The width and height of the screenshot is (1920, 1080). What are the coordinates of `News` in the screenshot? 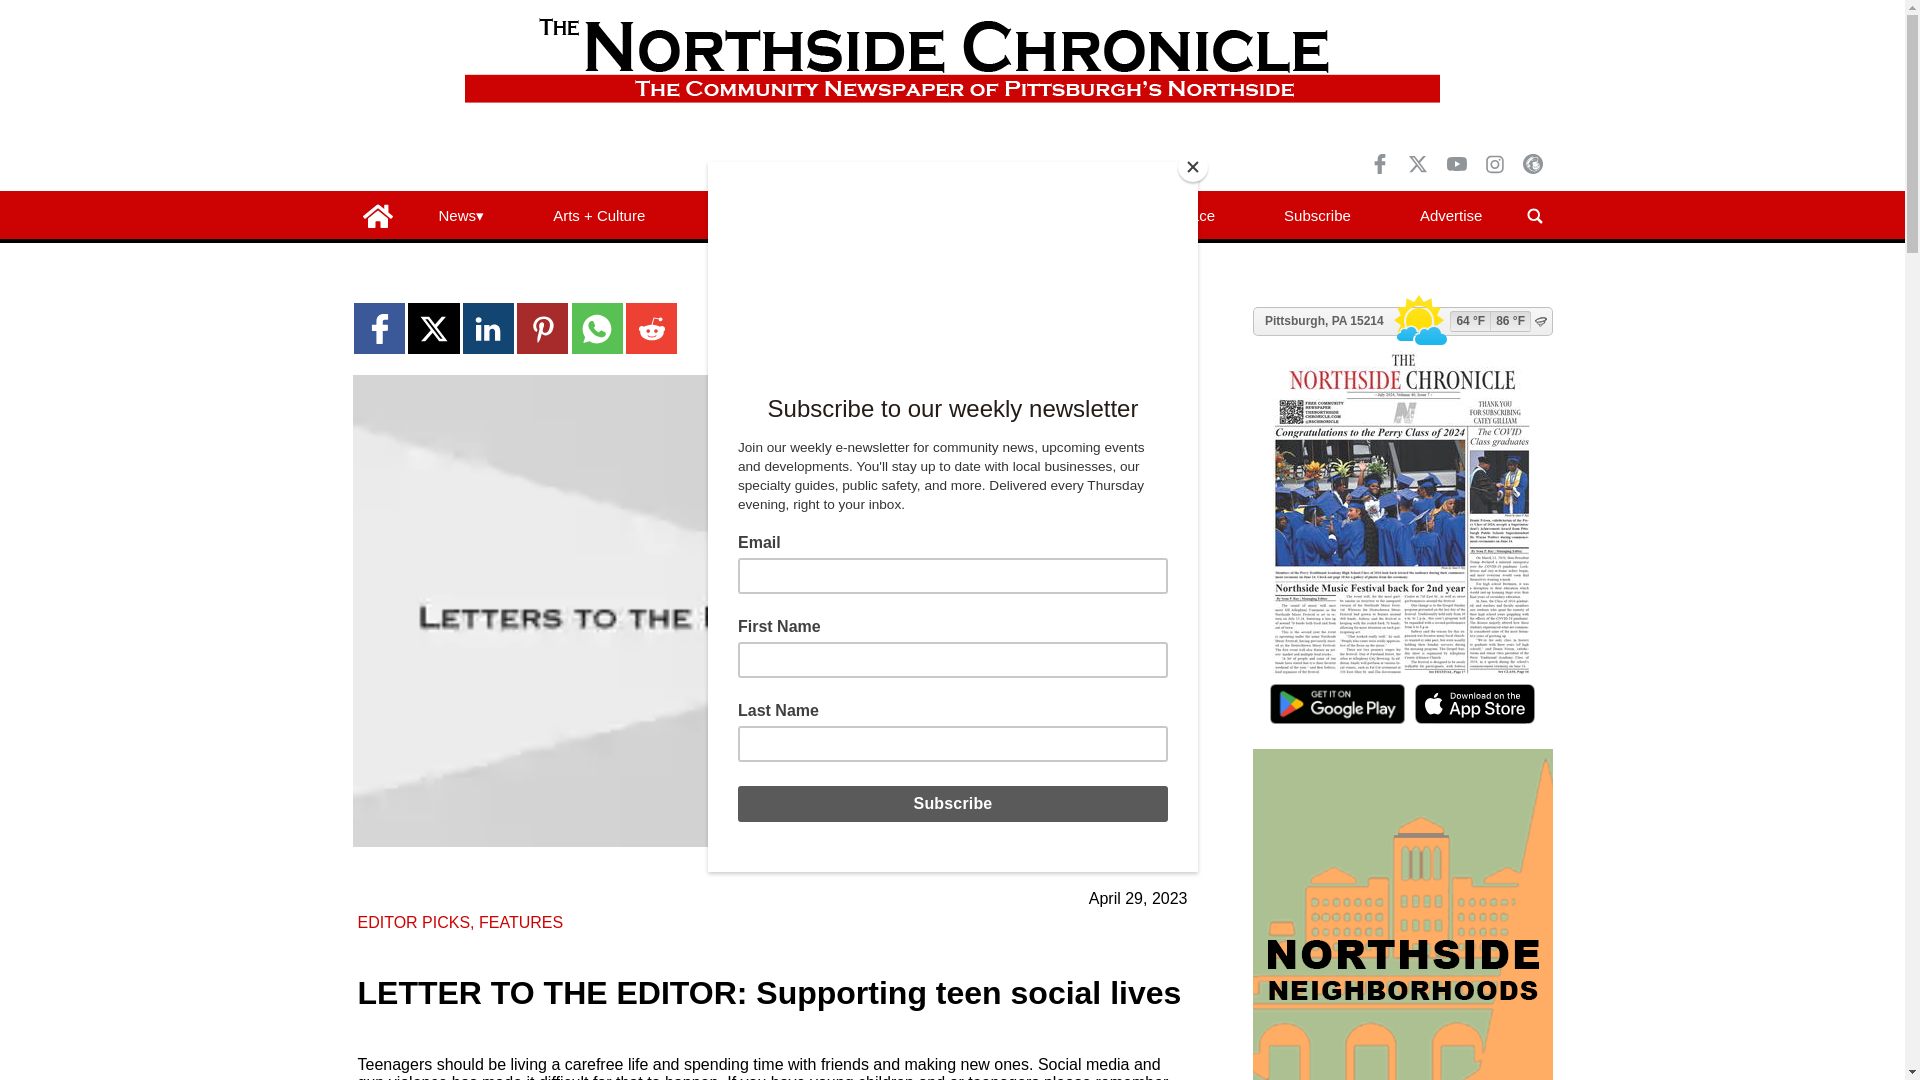 It's located at (460, 216).